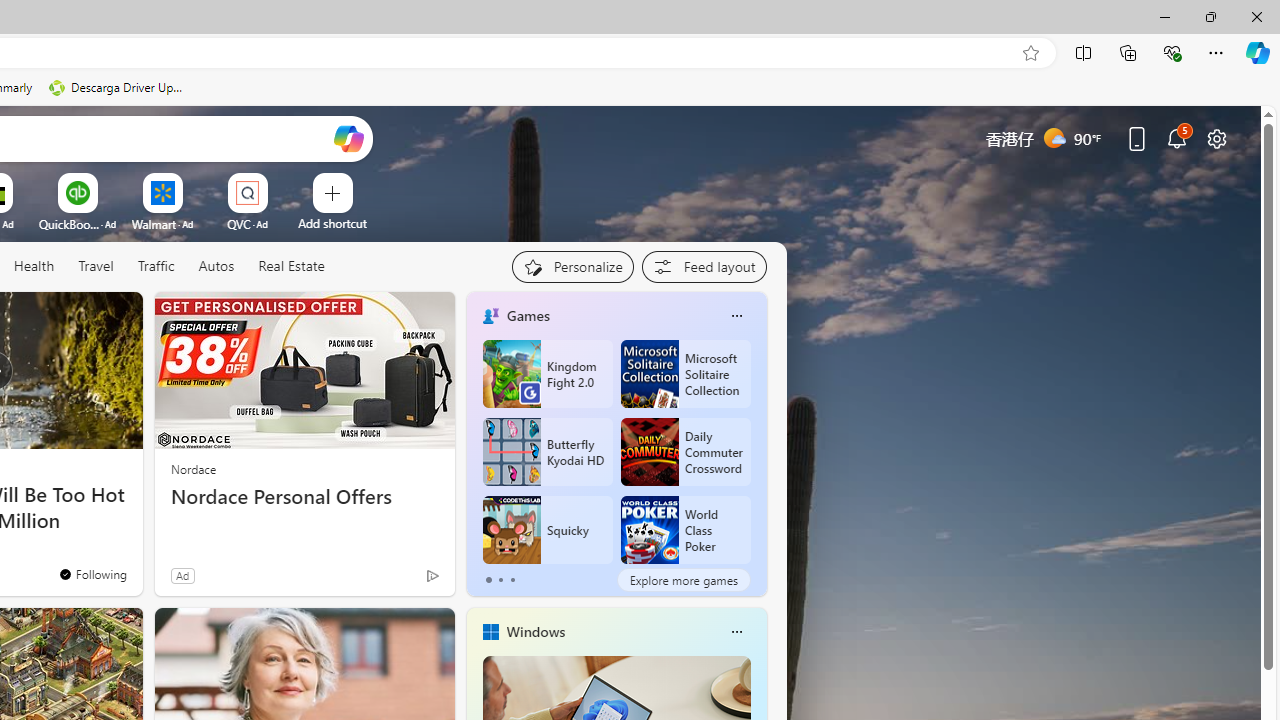 The width and height of the screenshot is (1280, 720). I want to click on Health, so click(34, 266).